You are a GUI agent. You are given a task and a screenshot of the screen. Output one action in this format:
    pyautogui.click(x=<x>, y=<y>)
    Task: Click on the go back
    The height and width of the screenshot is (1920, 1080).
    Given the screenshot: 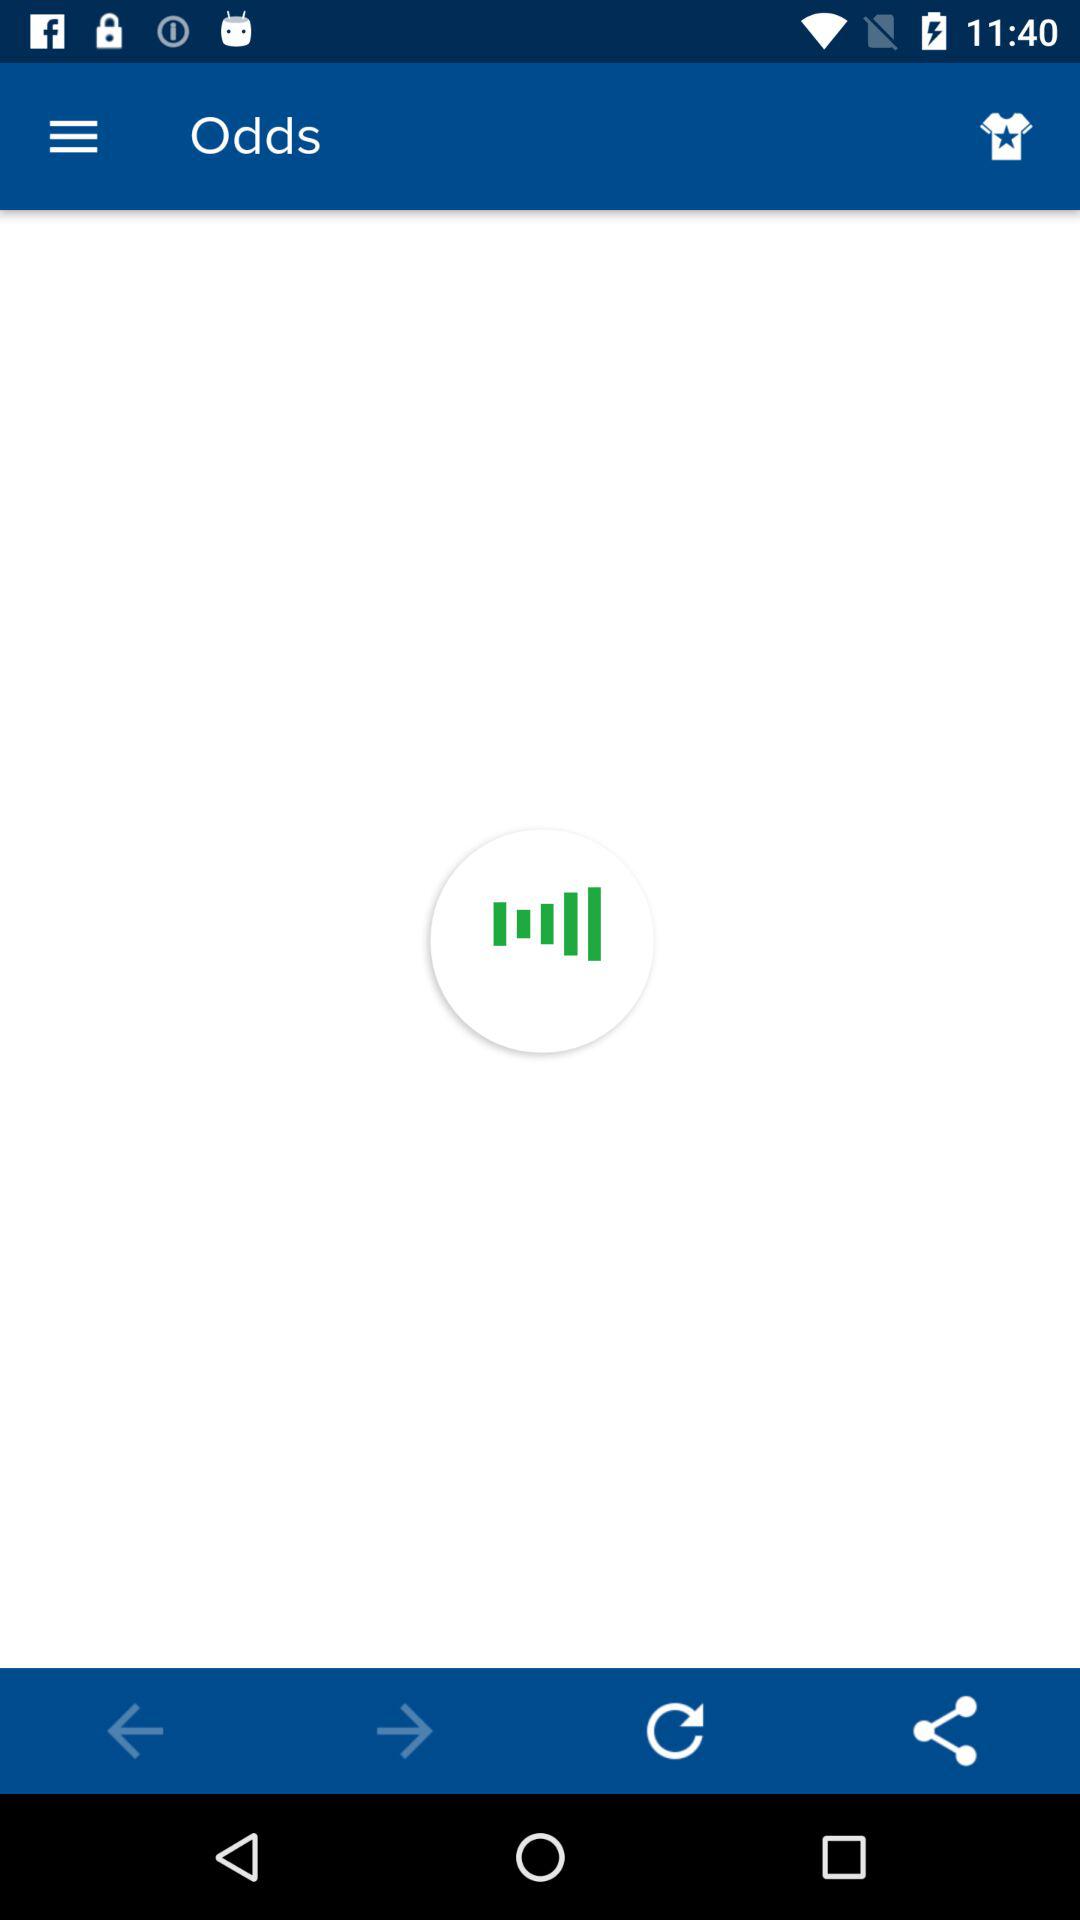 What is the action you would take?
    pyautogui.click(x=675, y=1731)
    